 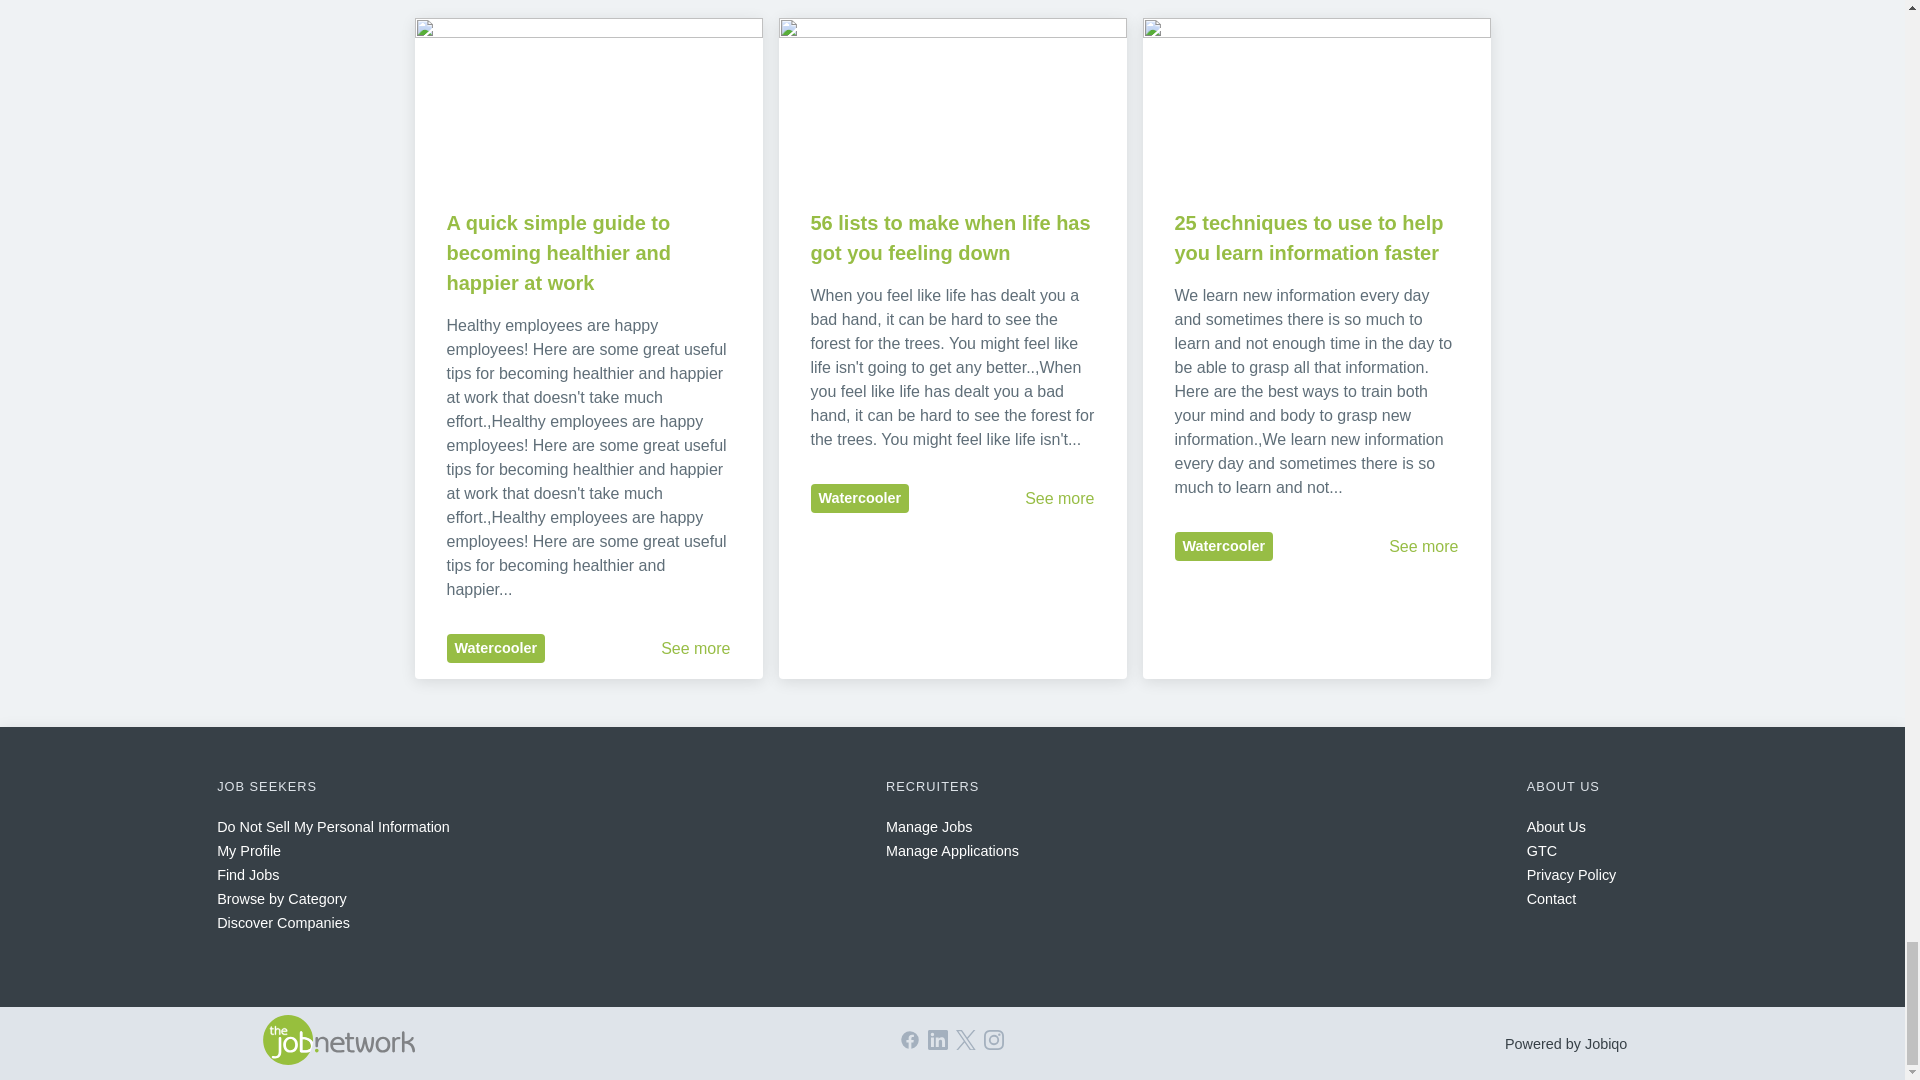 I want to click on LinkedIn logo, so click(x=938, y=1044).